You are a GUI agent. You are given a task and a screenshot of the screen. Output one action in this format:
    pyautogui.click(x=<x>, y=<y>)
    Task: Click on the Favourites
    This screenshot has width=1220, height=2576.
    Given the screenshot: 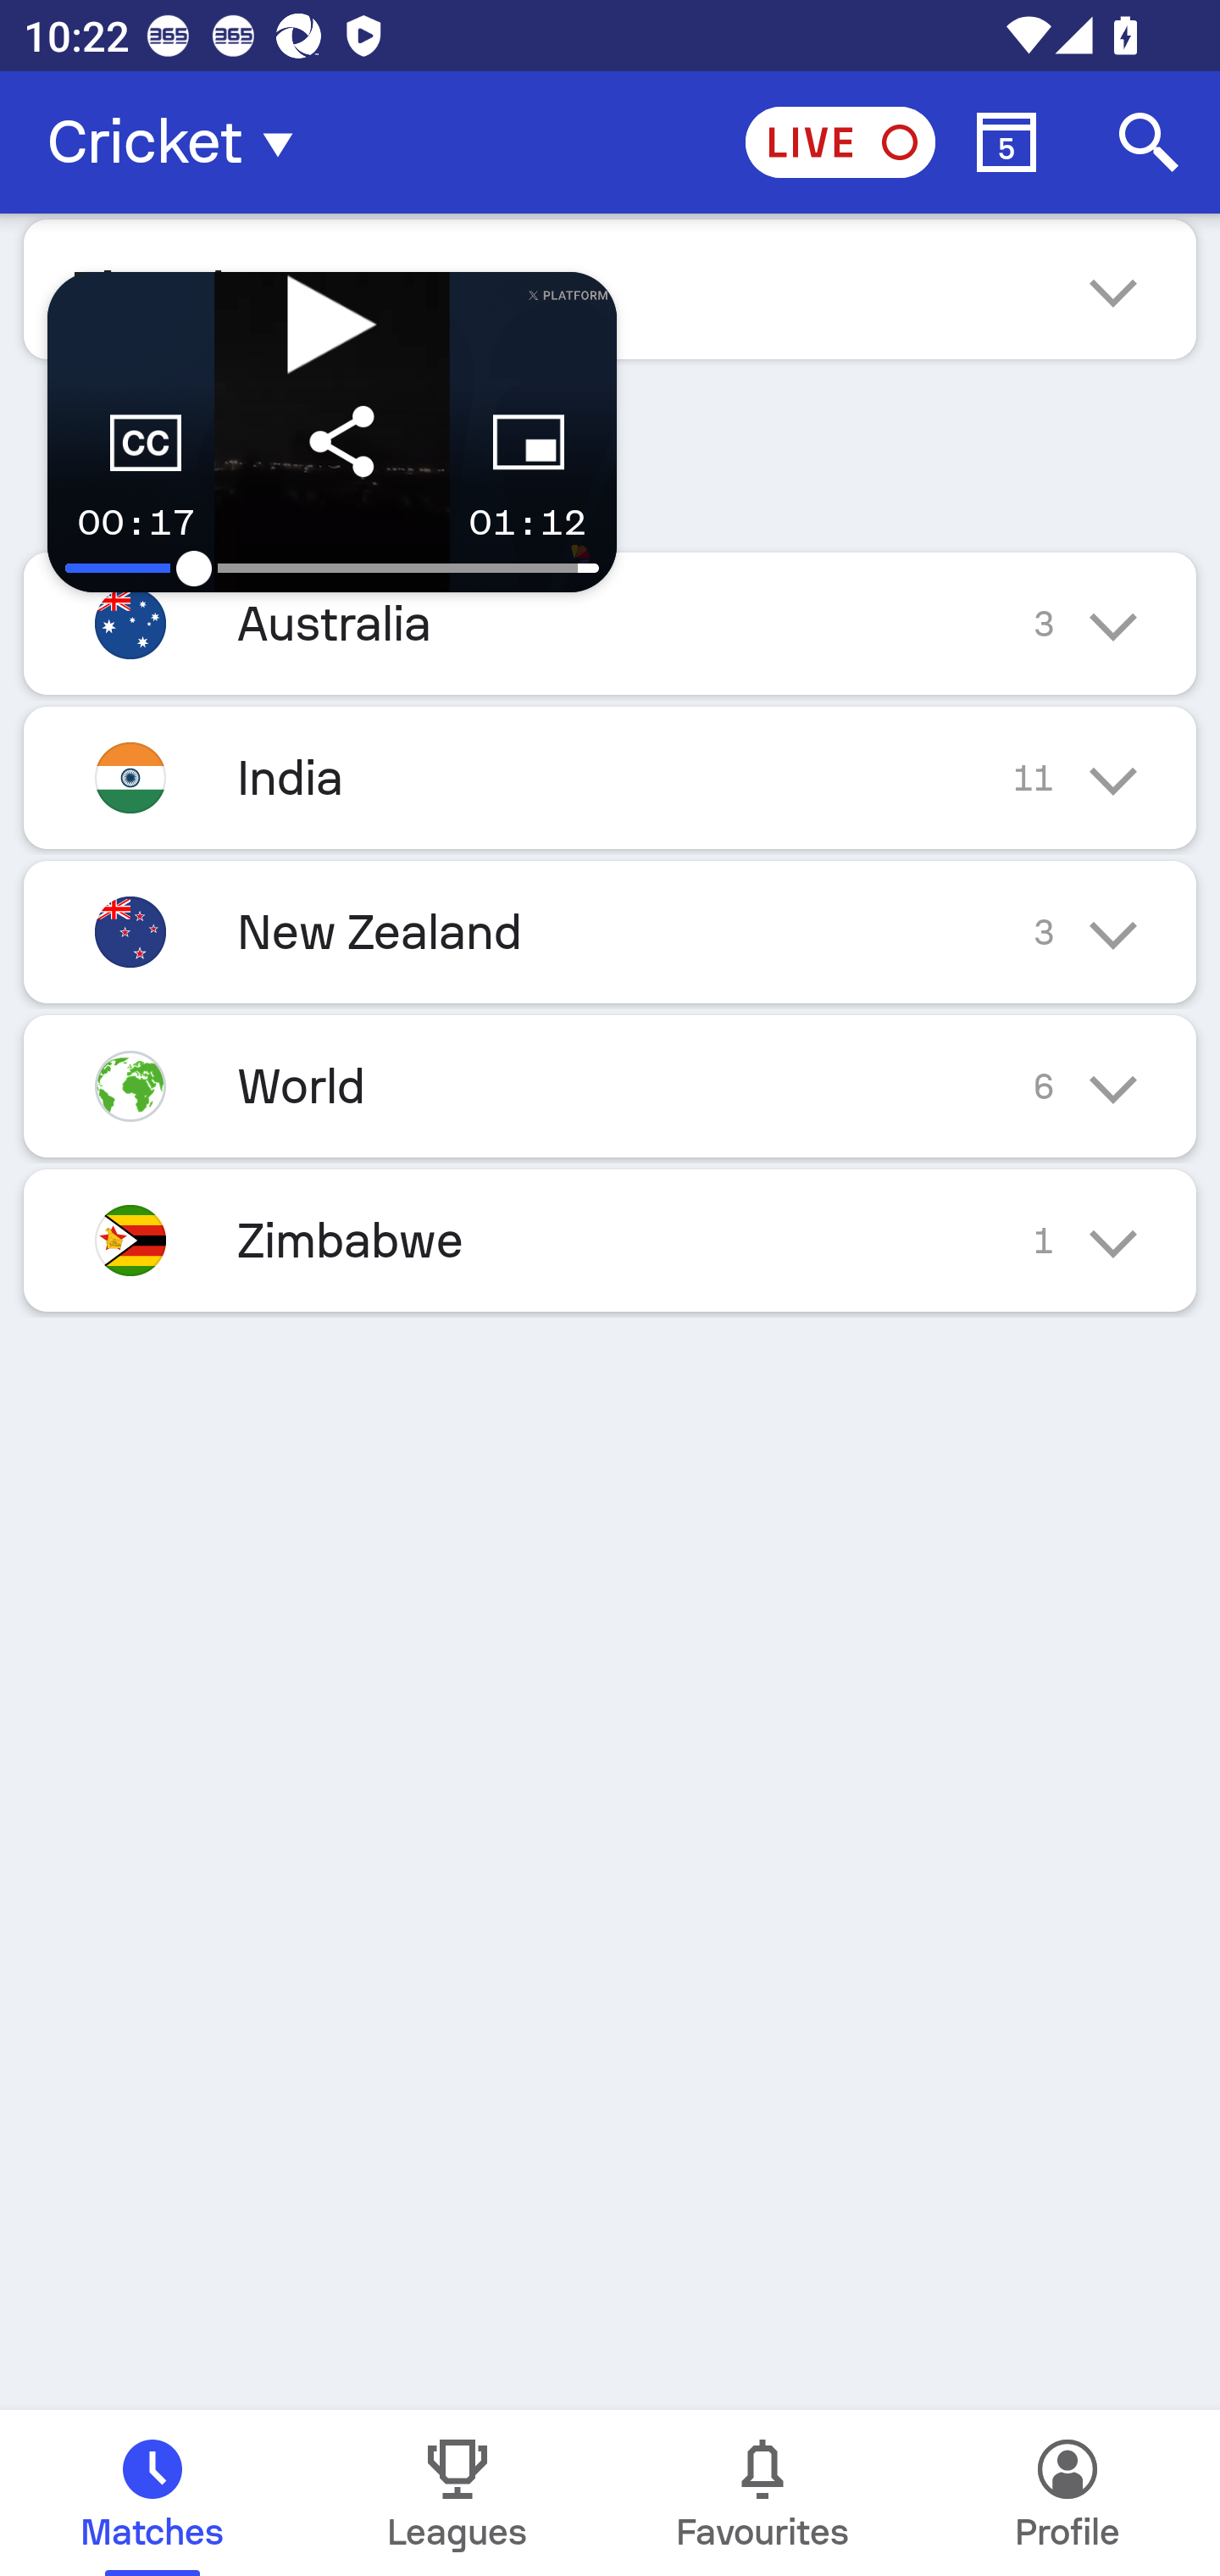 What is the action you would take?
    pyautogui.click(x=762, y=2493)
    